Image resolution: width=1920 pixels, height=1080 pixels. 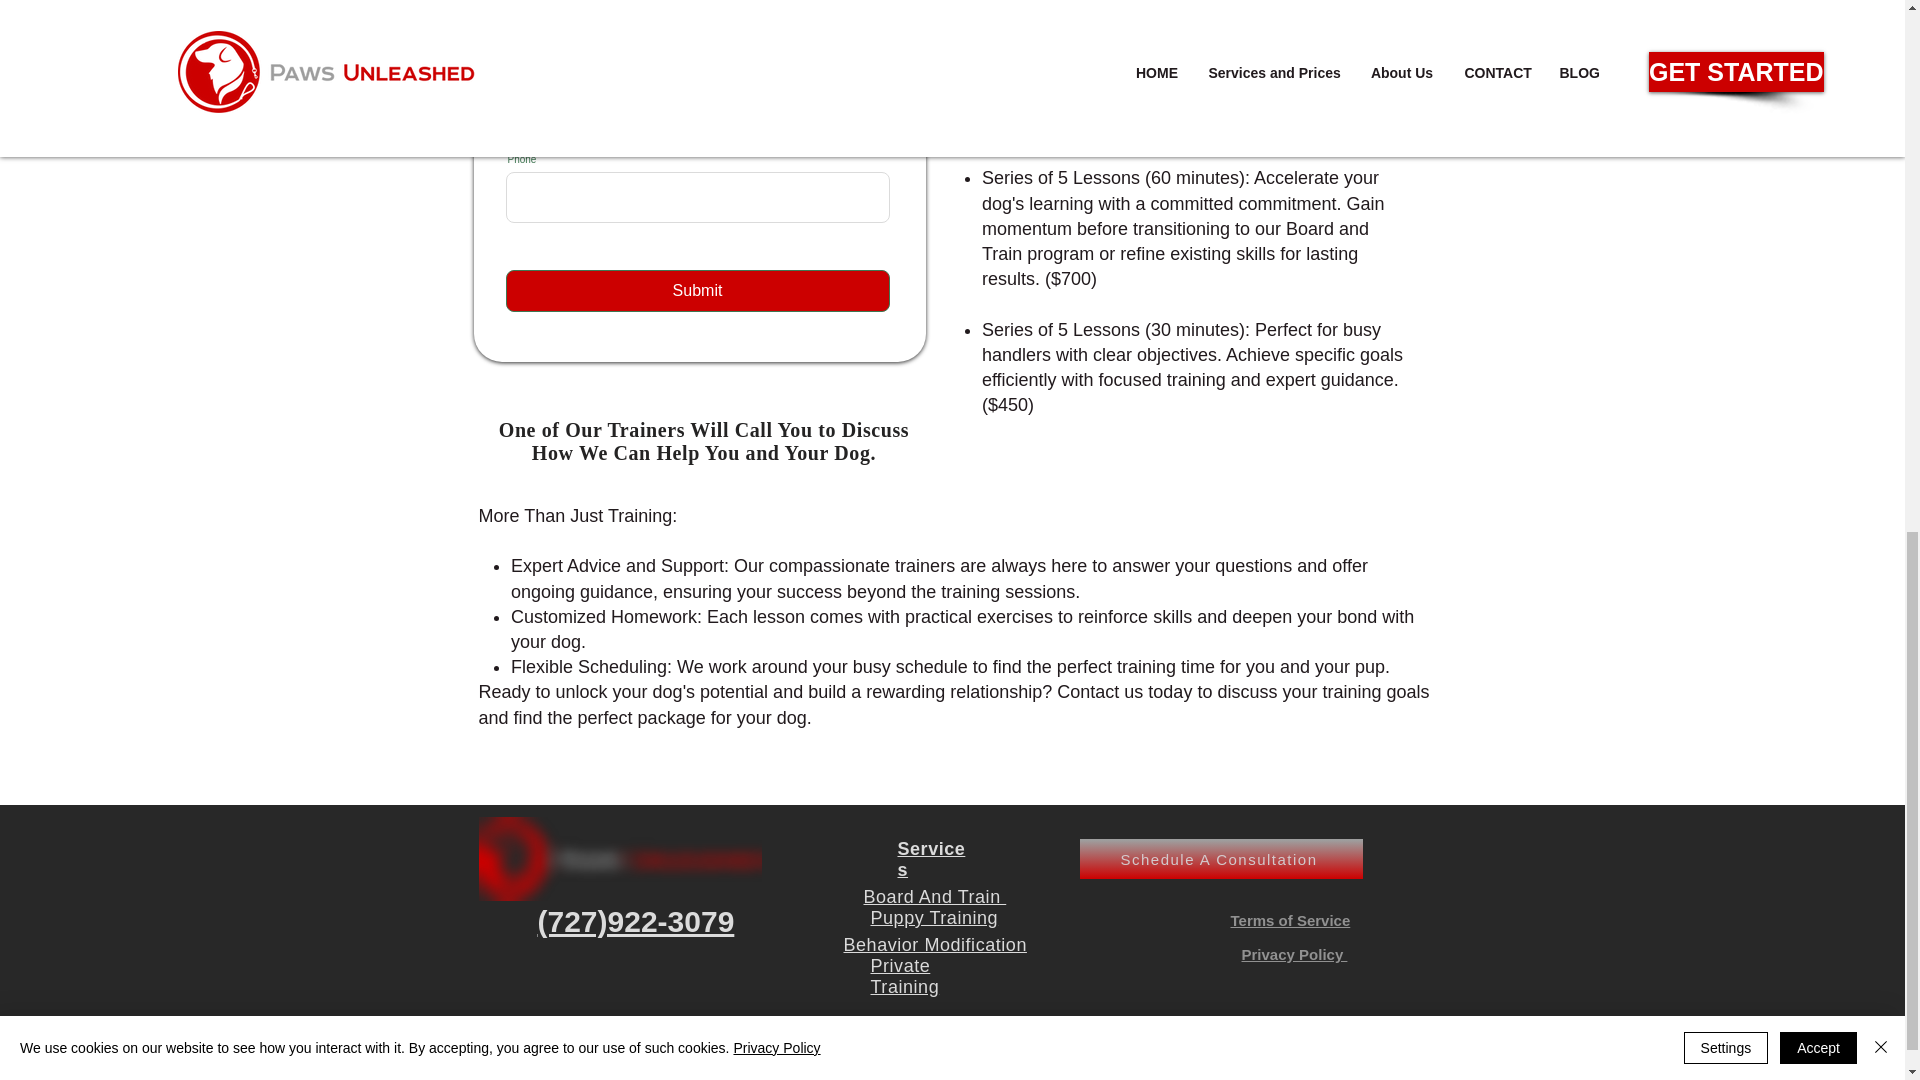 What do you see at coordinates (934, 918) in the screenshot?
I see `Puppy Training` at bounding box center [934, 918].